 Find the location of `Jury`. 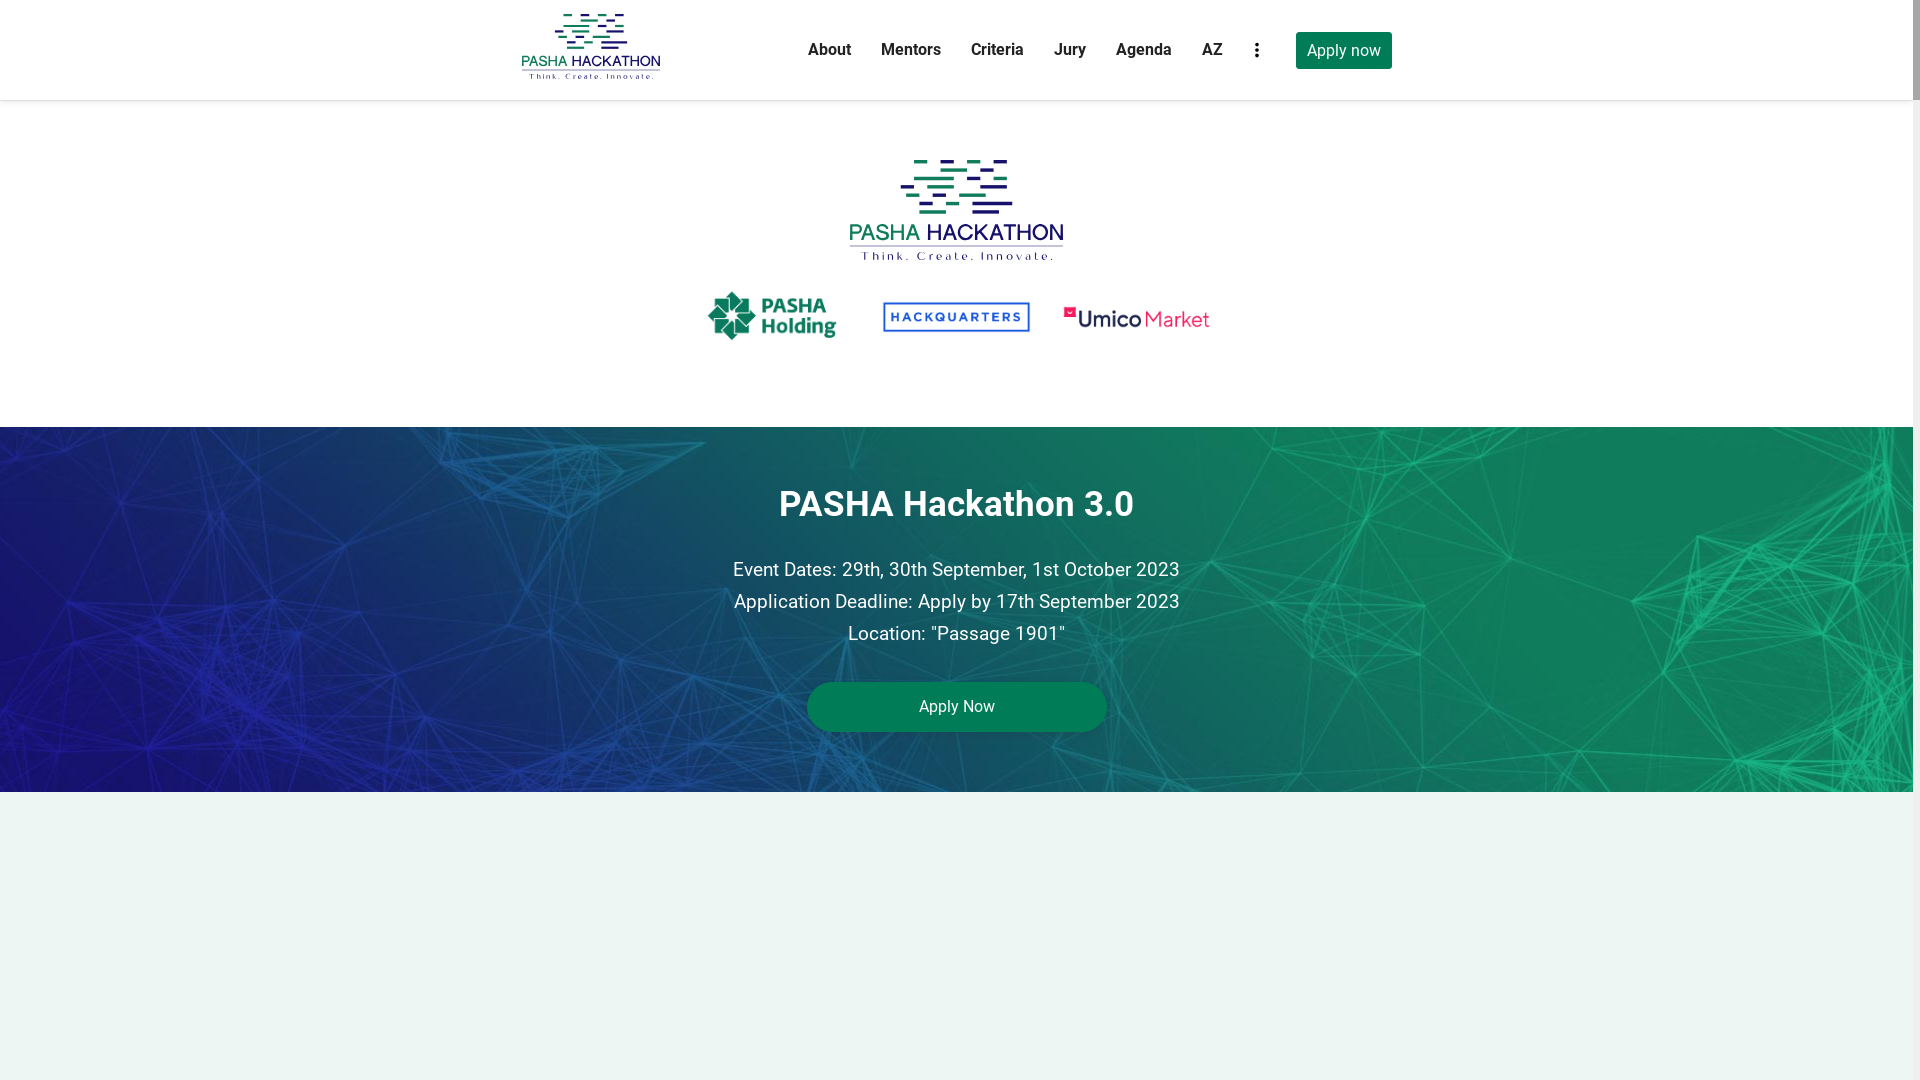

Jury is located at coordinates (1070, 50).